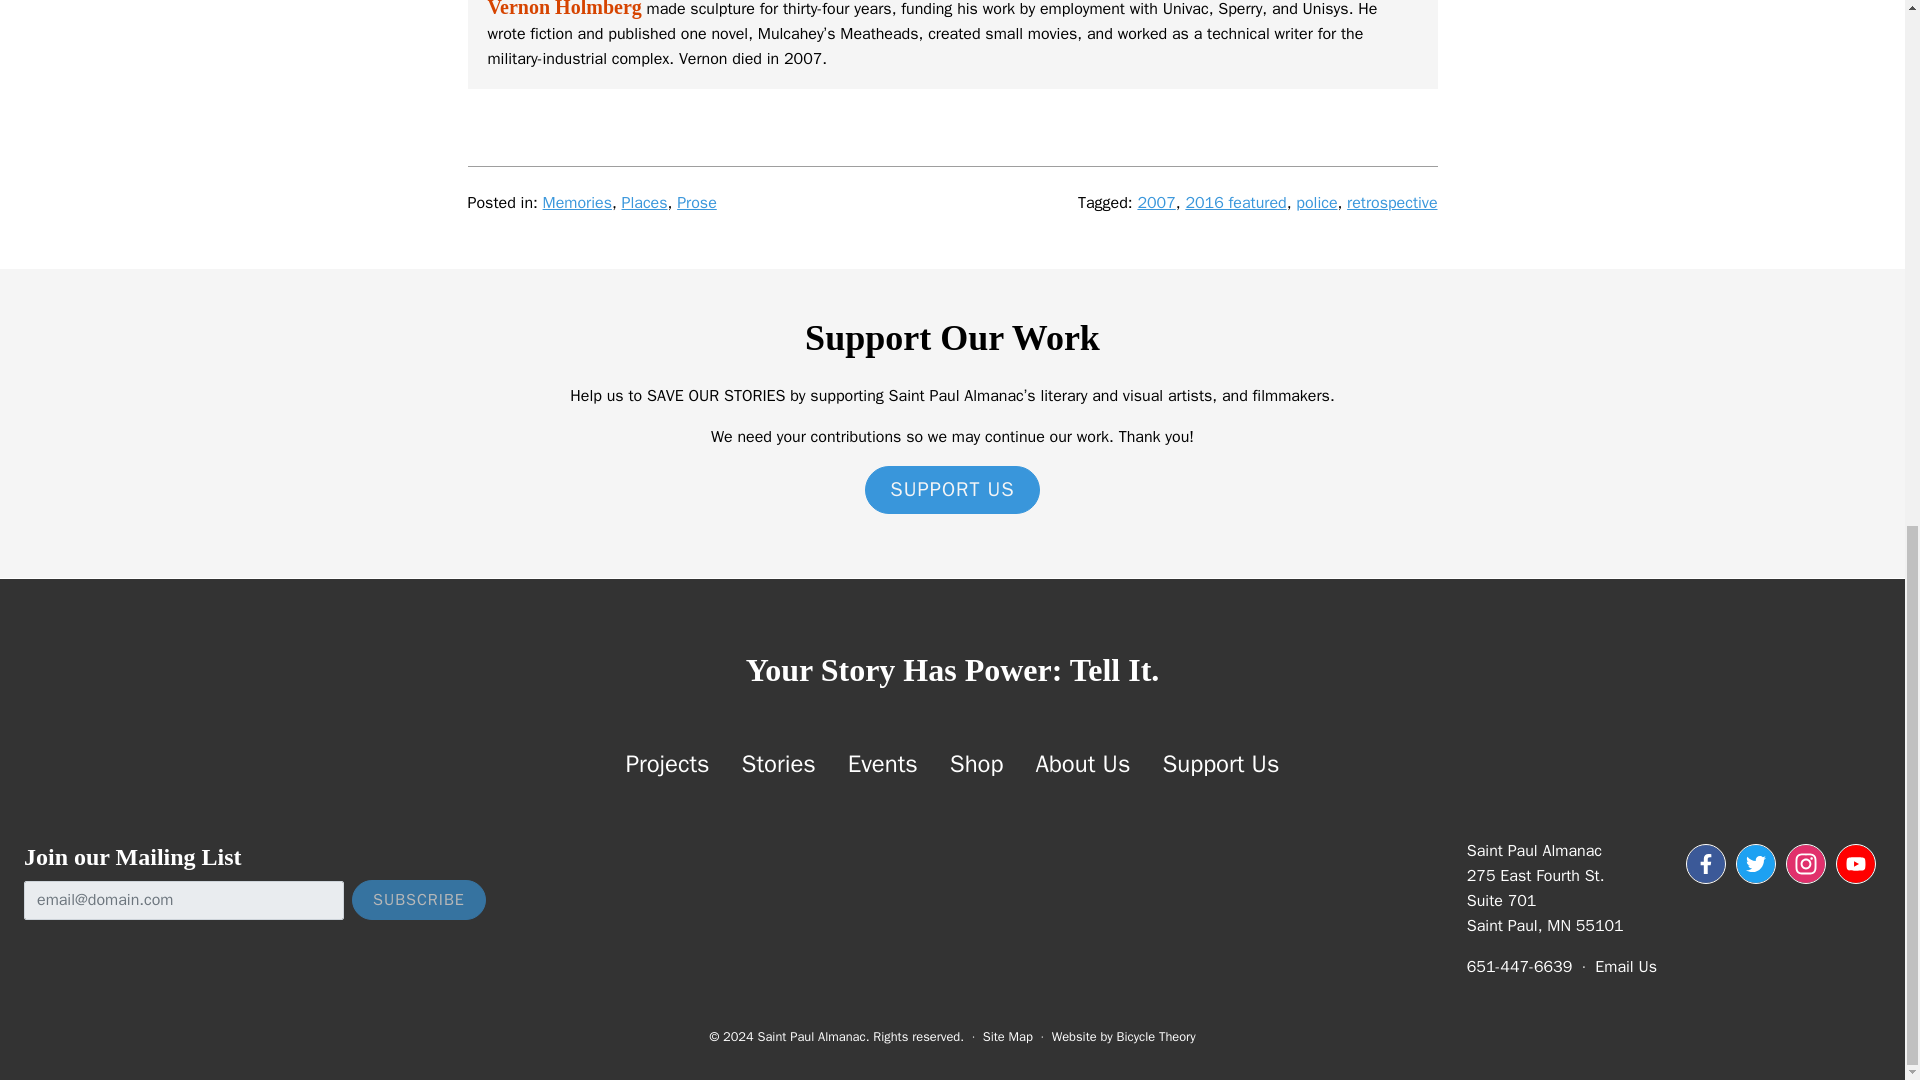 This screenshot has width=1920, height=1080. What do you see at coordinates (696, 202) in the screenshot?
I see `Prose` at bounding box center [696, 202].